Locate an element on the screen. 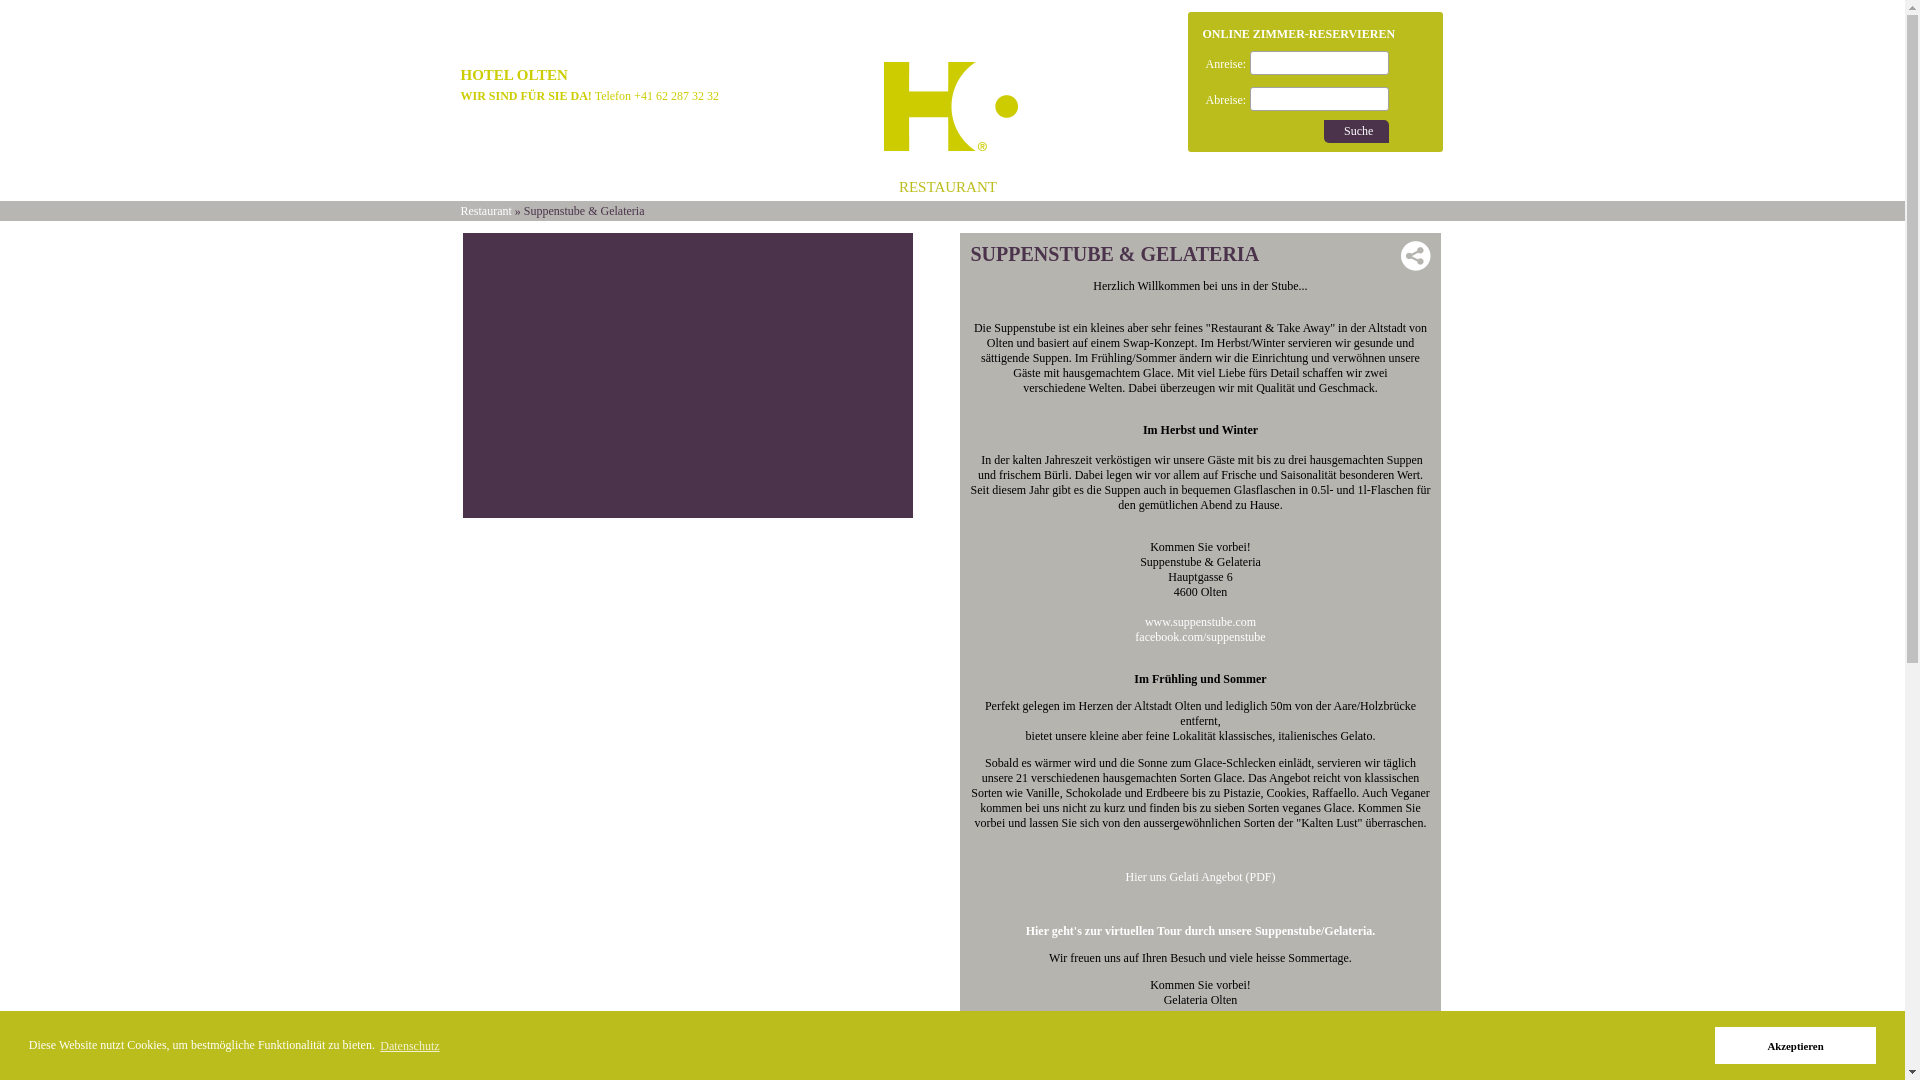 Image resolution: width=1920 pixels, height=1080 pixels. SEMINAR is located at coordinates (835, 187).